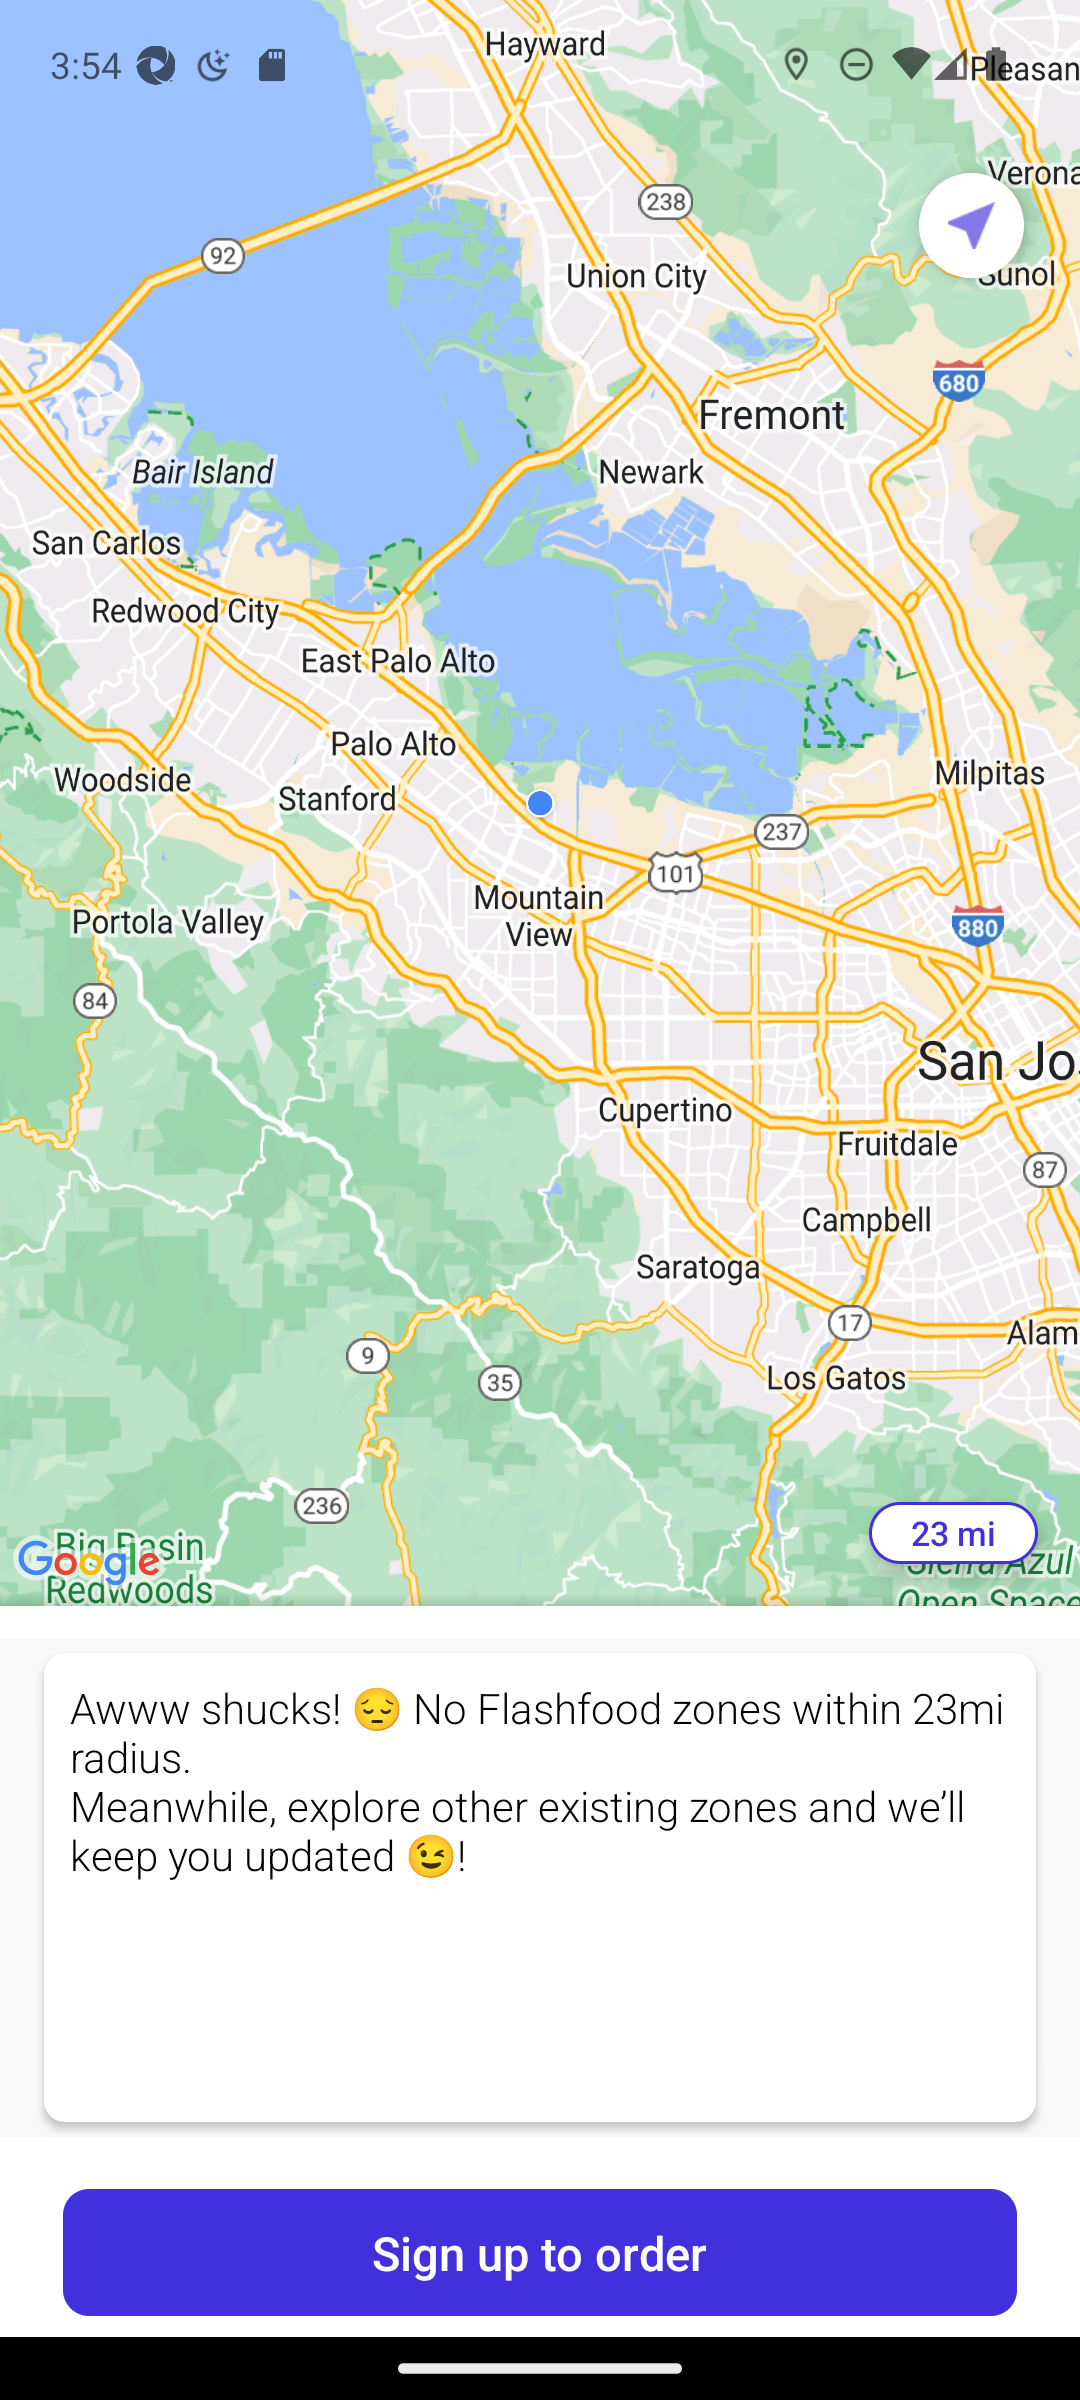  I want to click on Sign up to order, so click(540, 2252).